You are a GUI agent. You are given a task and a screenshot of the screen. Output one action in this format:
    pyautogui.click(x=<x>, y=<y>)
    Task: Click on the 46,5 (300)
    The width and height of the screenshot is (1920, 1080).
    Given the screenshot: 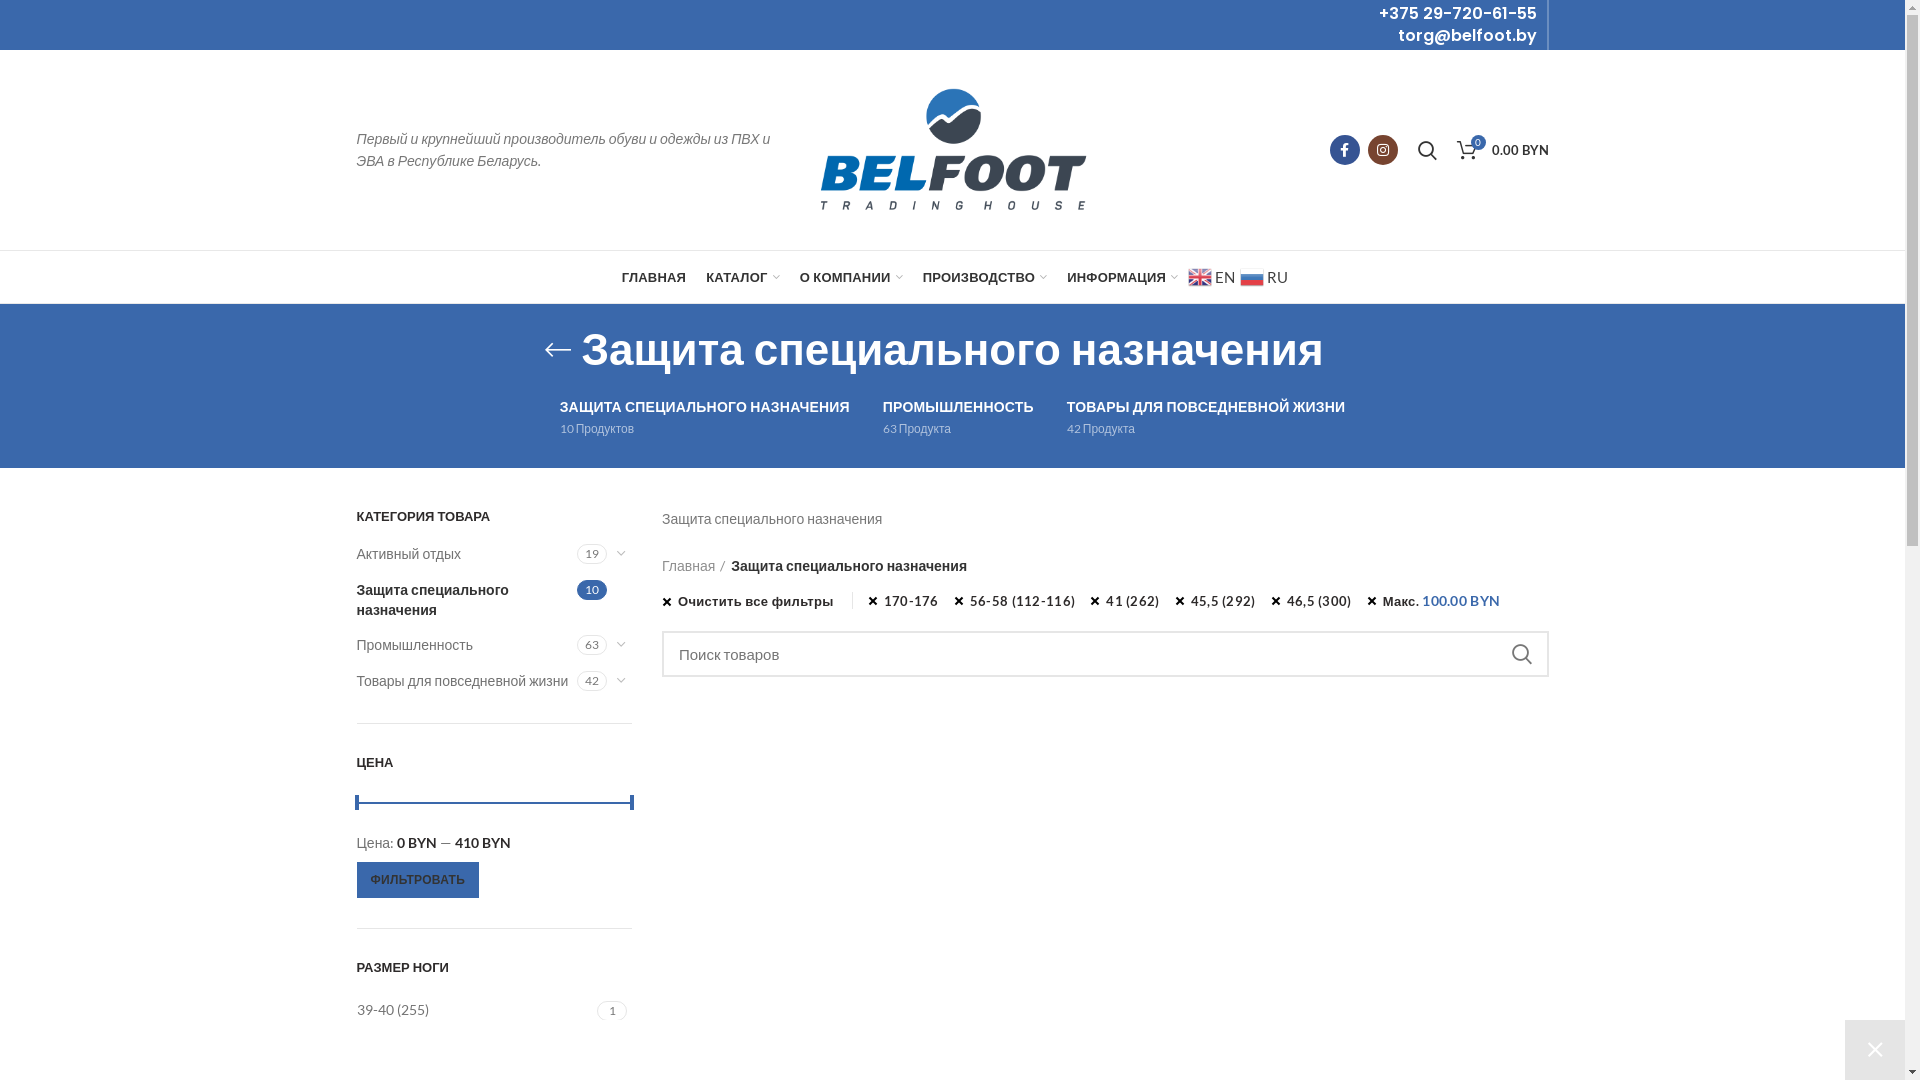 What is the action you would take?
    pyautogui.click(x=1312, y=601)
    